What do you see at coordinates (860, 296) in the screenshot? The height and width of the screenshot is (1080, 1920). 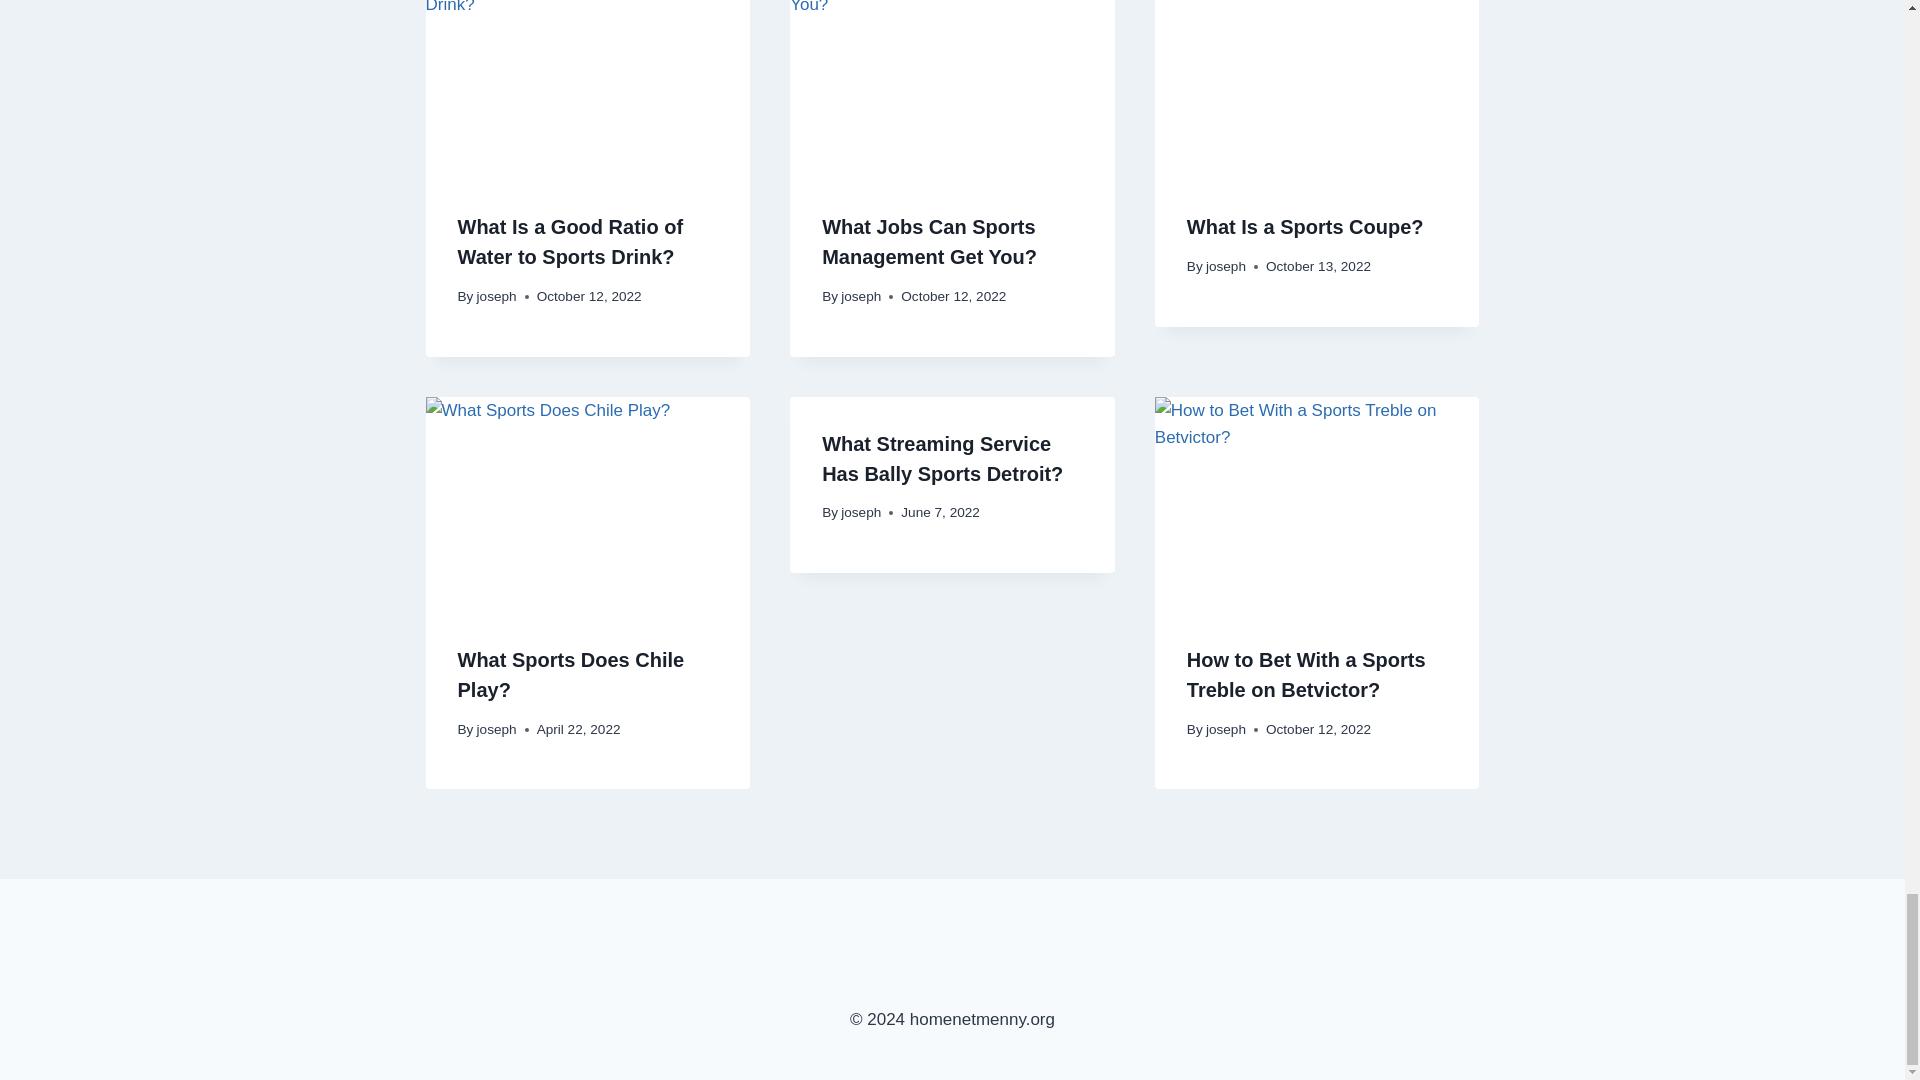 I see `joseph` at bounding box center [860, 296].